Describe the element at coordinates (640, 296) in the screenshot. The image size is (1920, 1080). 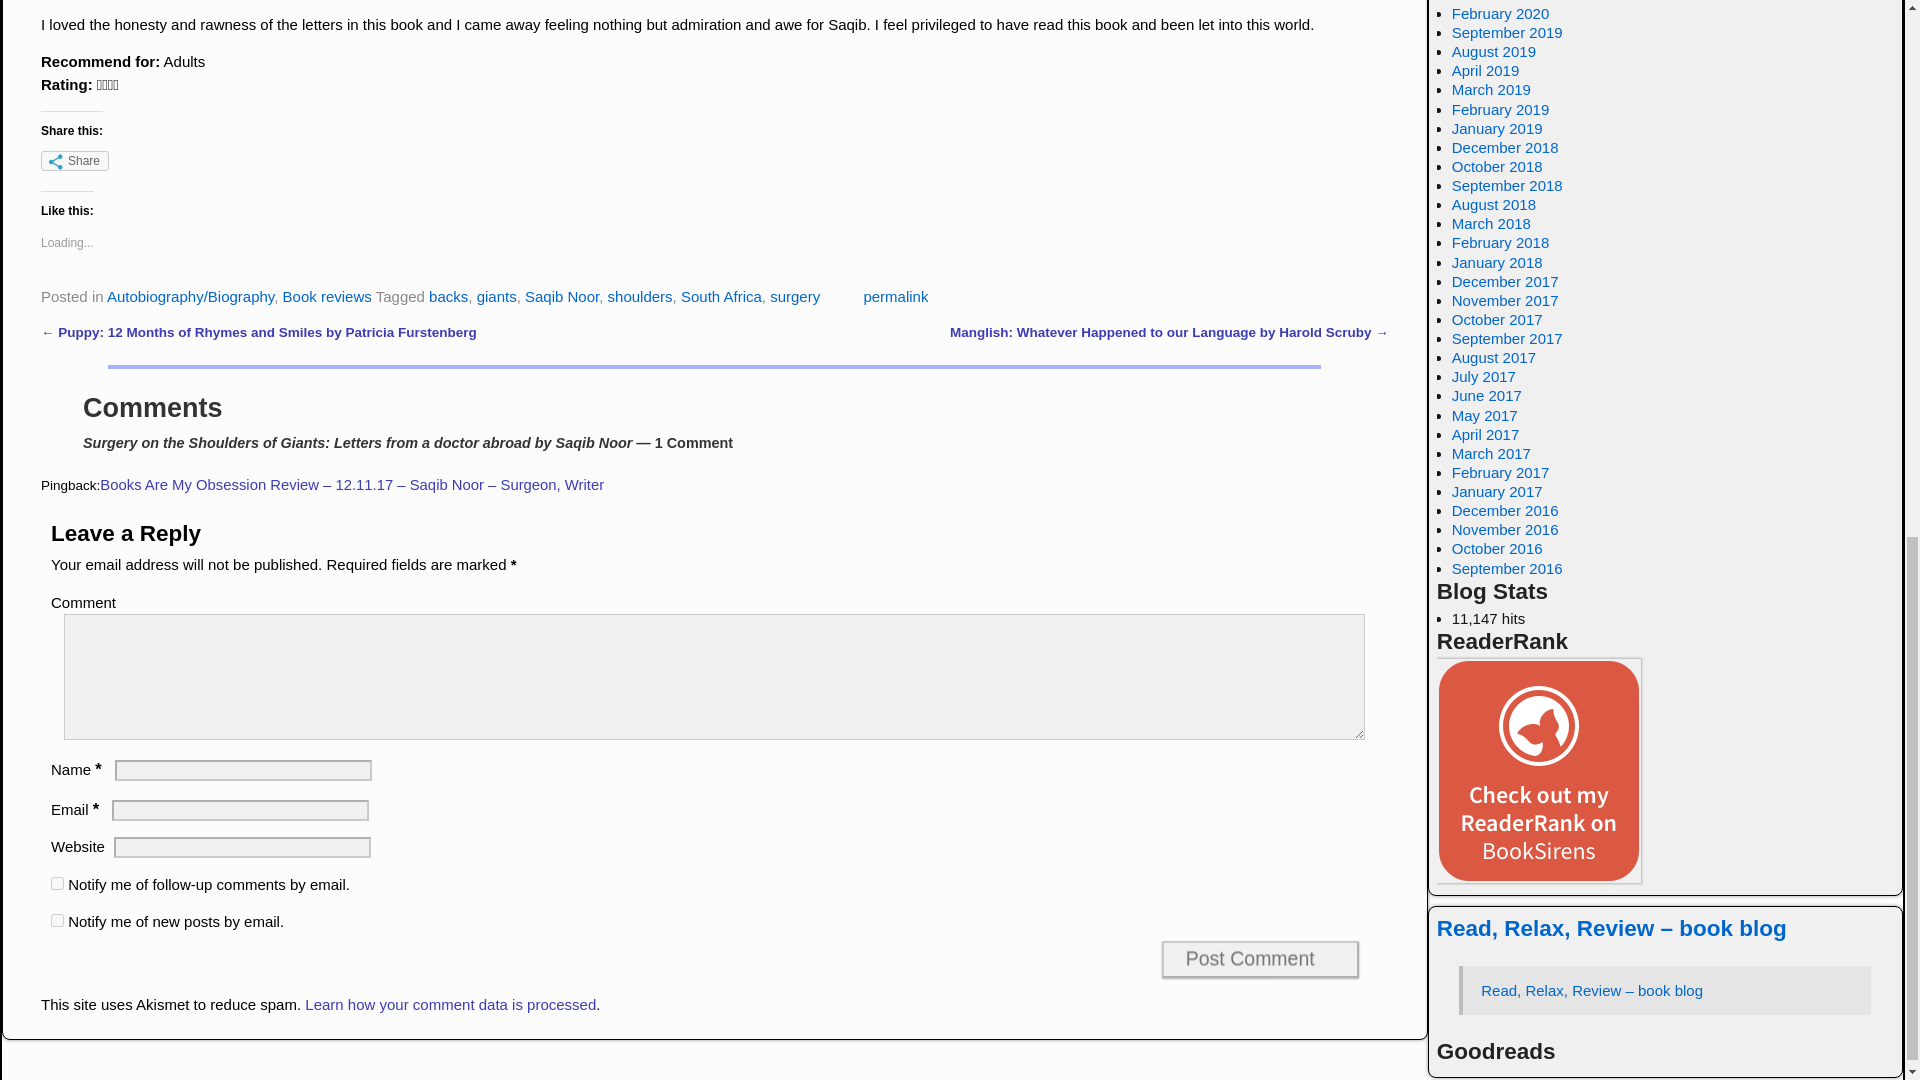
I see `shoulders` at that location.